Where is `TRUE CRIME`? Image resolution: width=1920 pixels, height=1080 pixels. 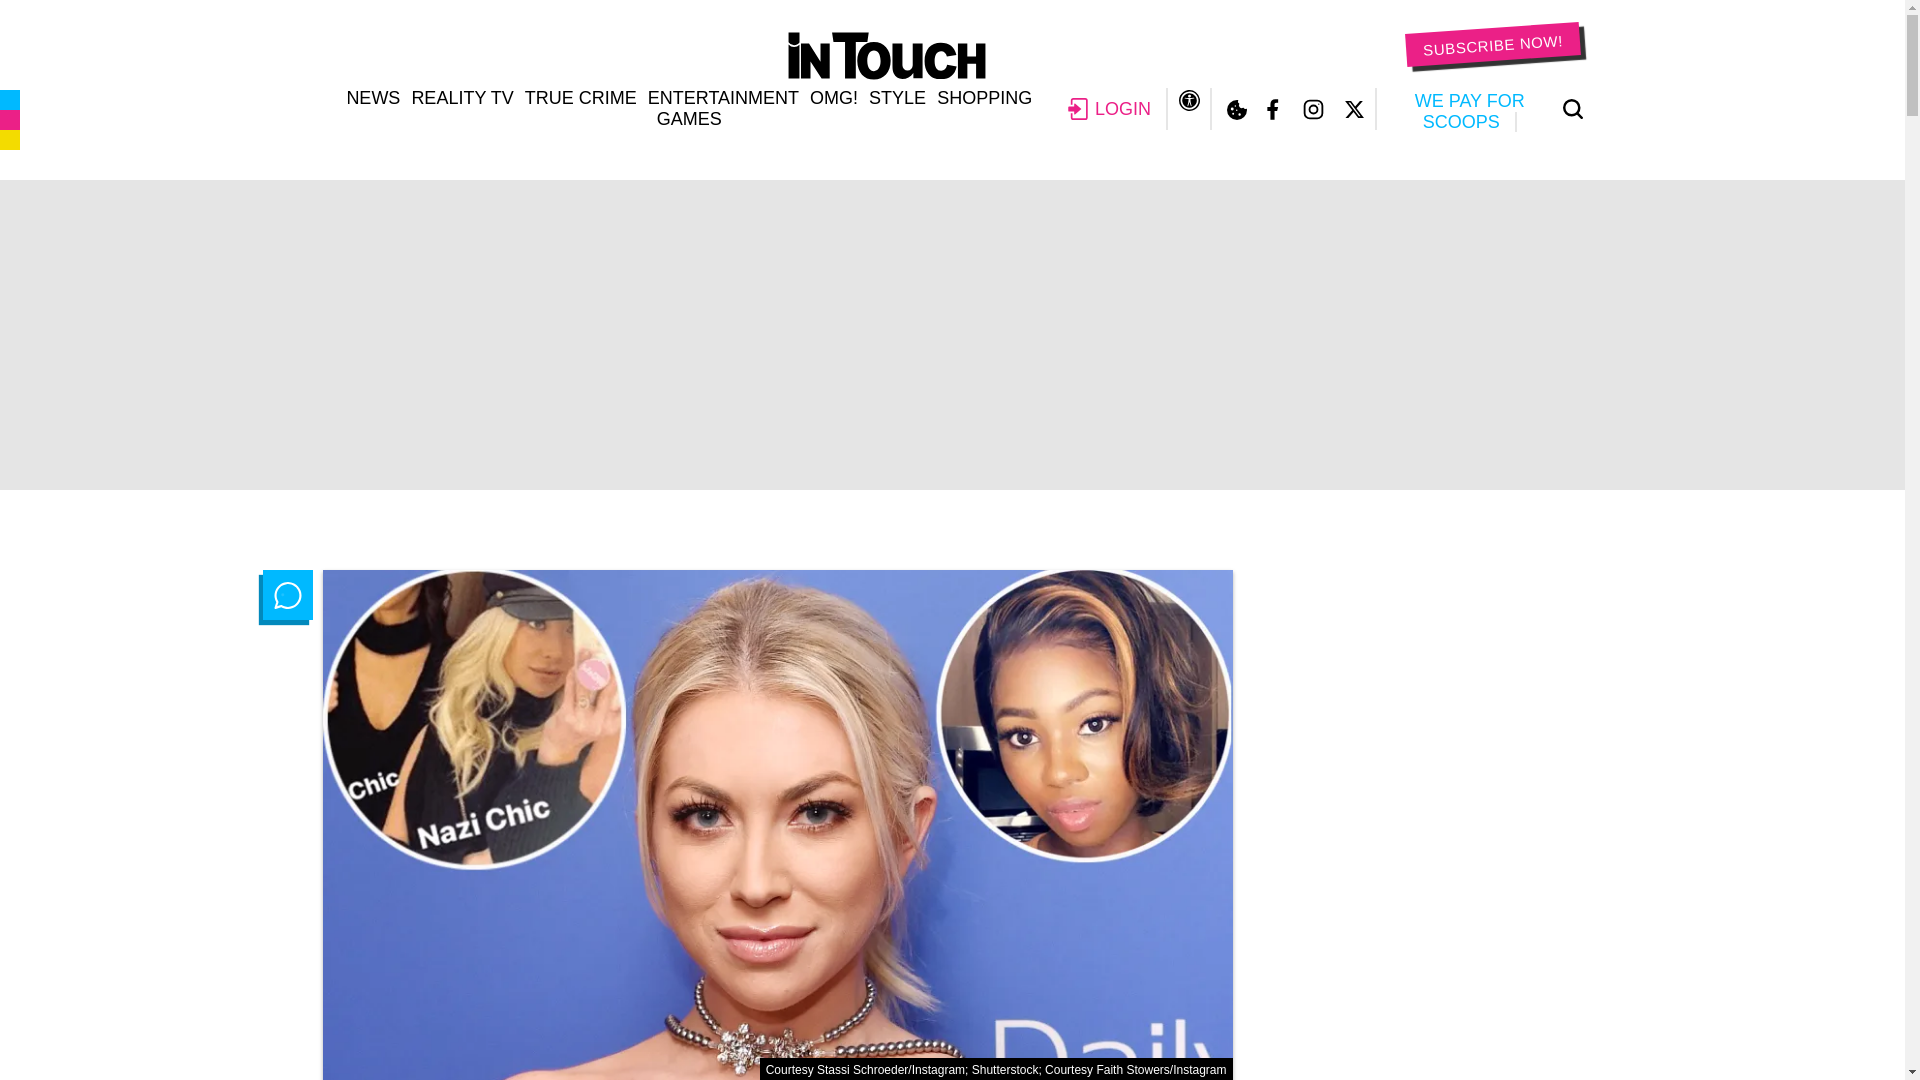 TRUE CRIME is located at coordinates (580, 98).